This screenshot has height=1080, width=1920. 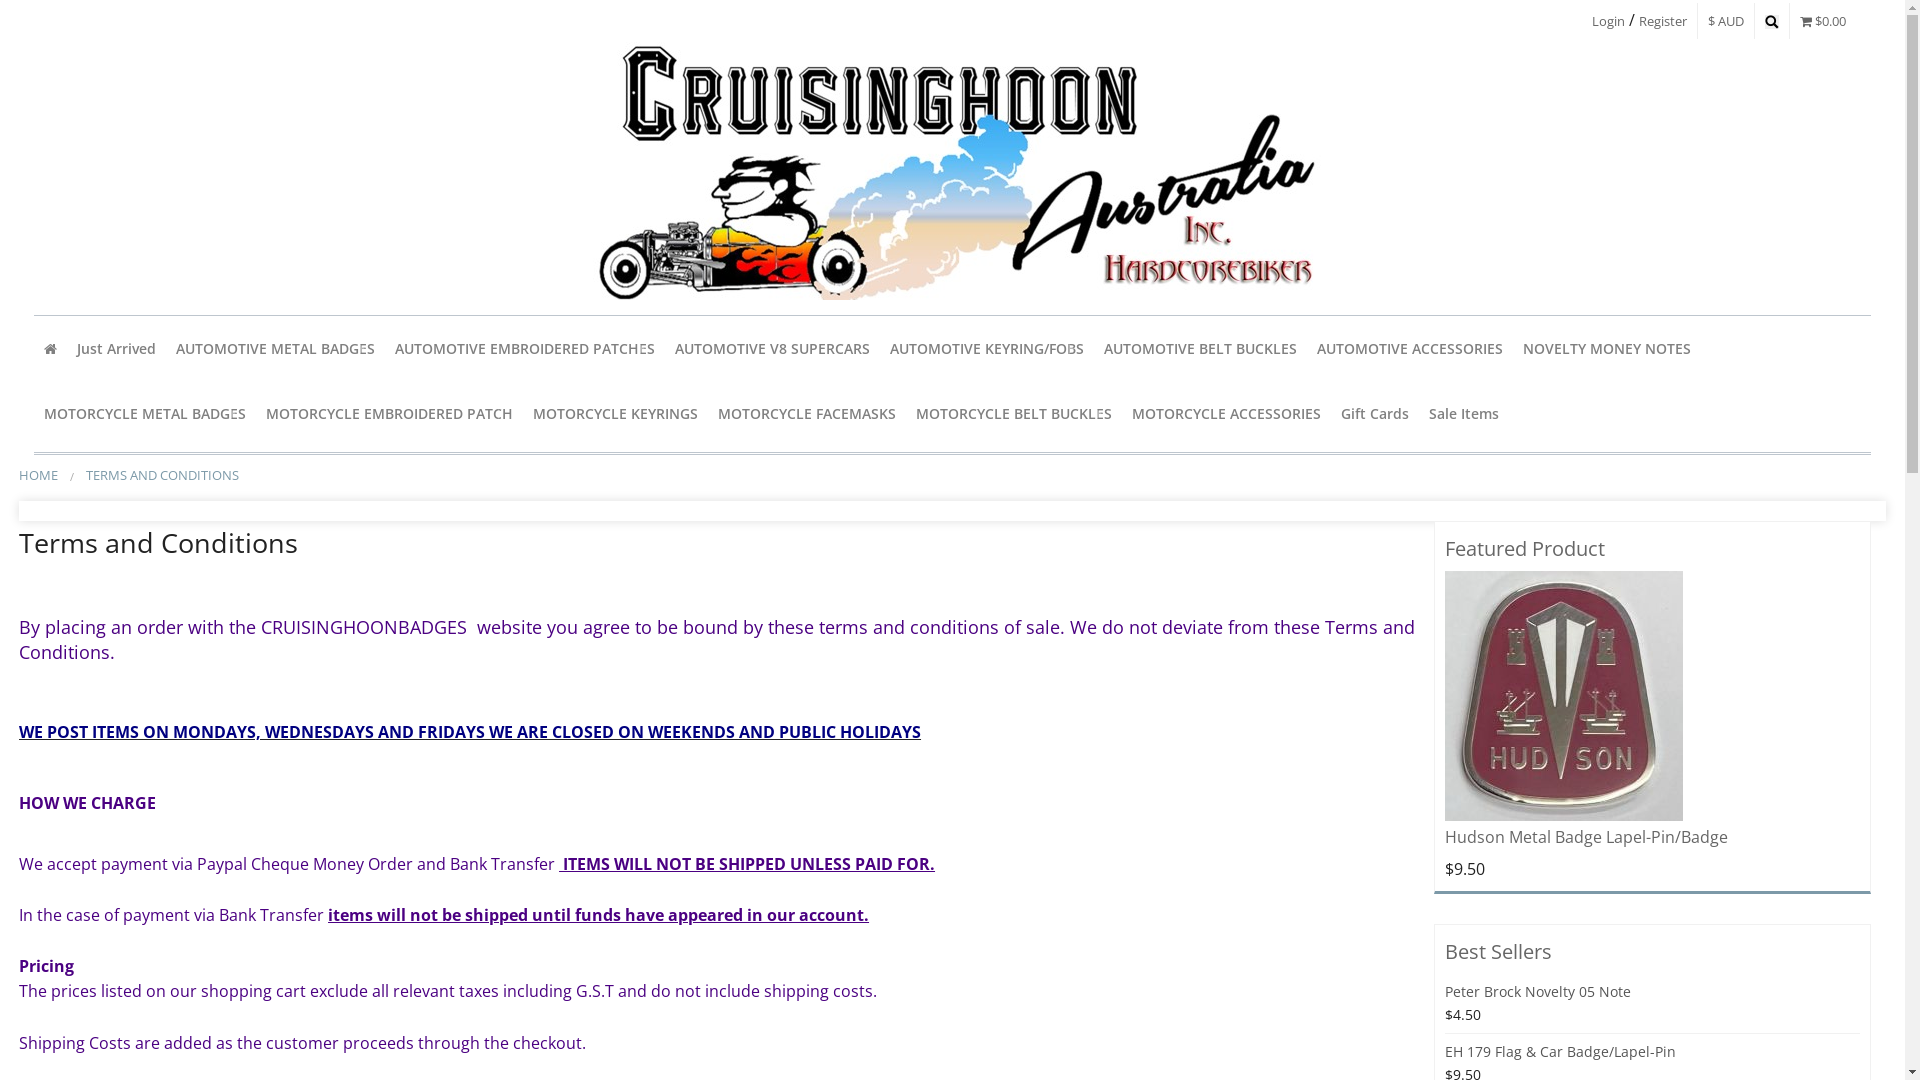 I want to click on MOTORCYCLE BRAND LOGOS, so click(x=145, y=514).